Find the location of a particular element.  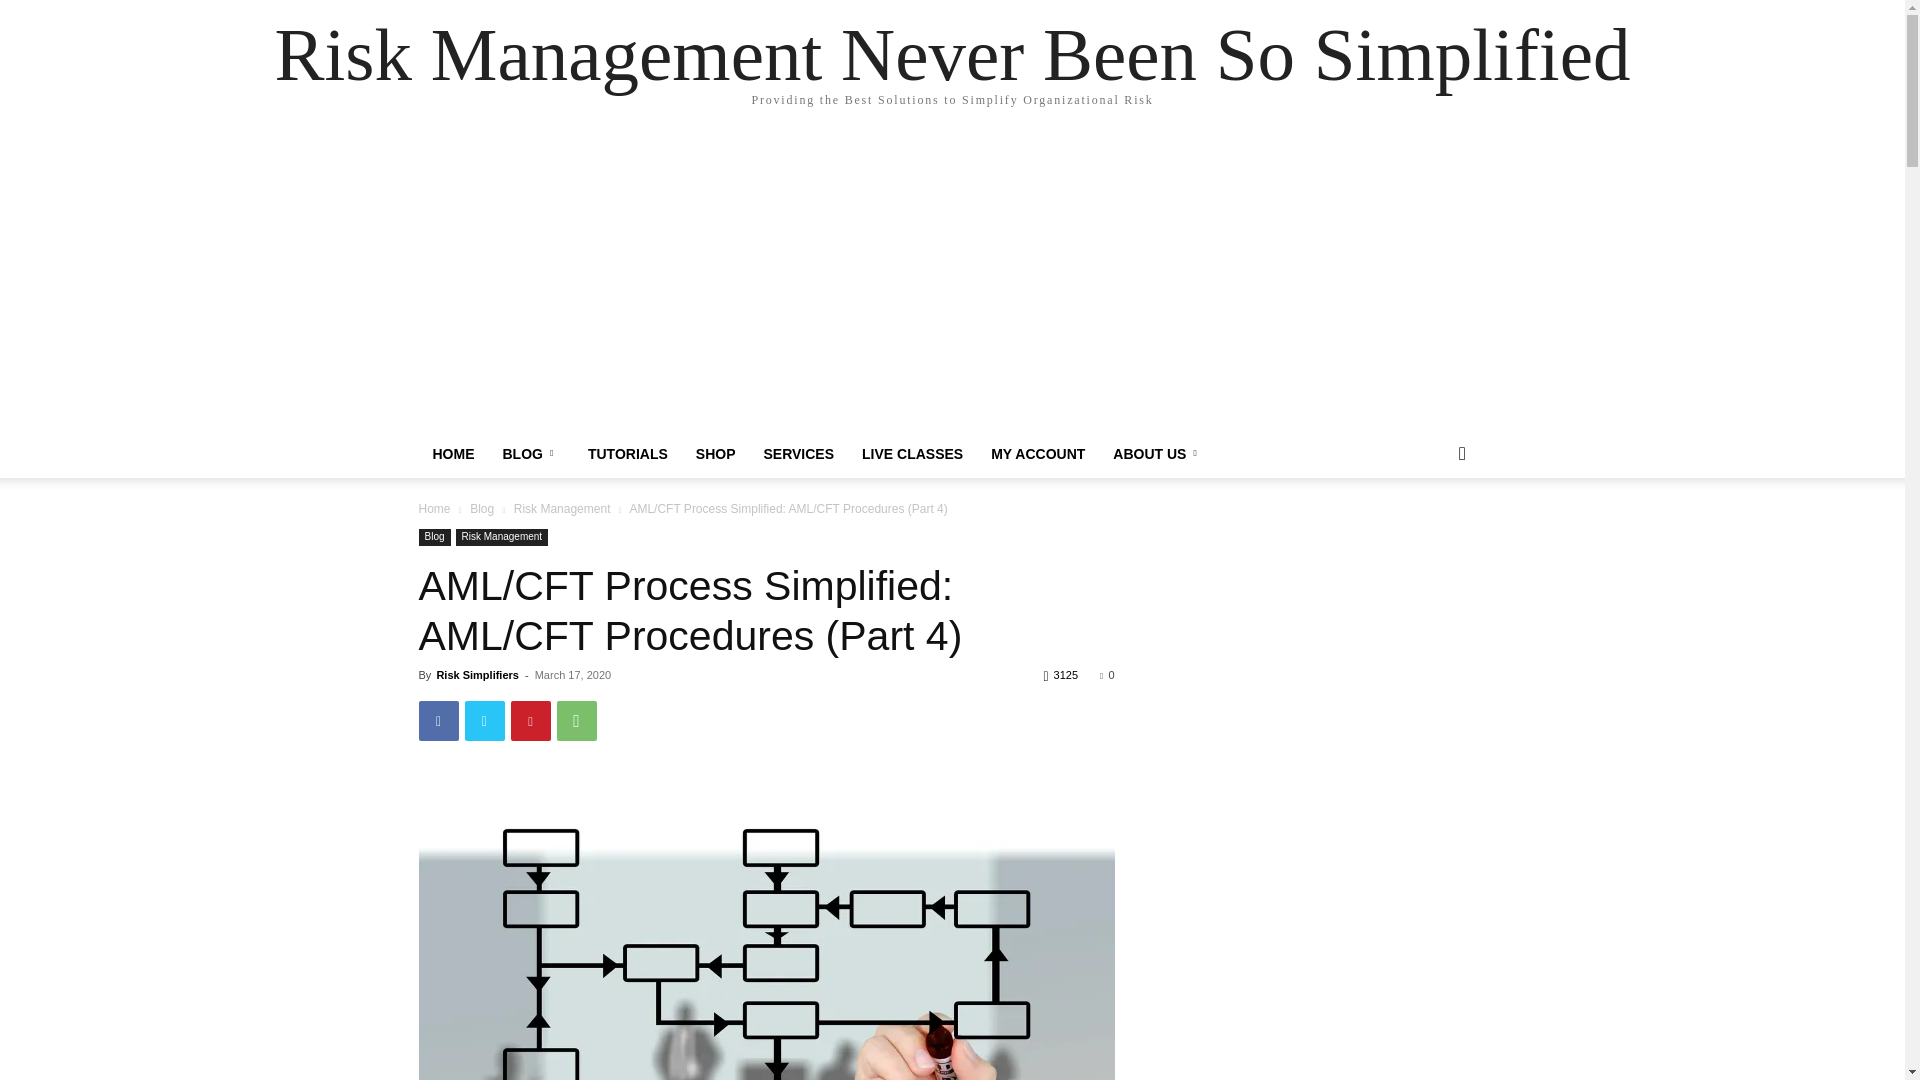

Risk Management Never Been So Simplified is located at coordinates (952, 54).